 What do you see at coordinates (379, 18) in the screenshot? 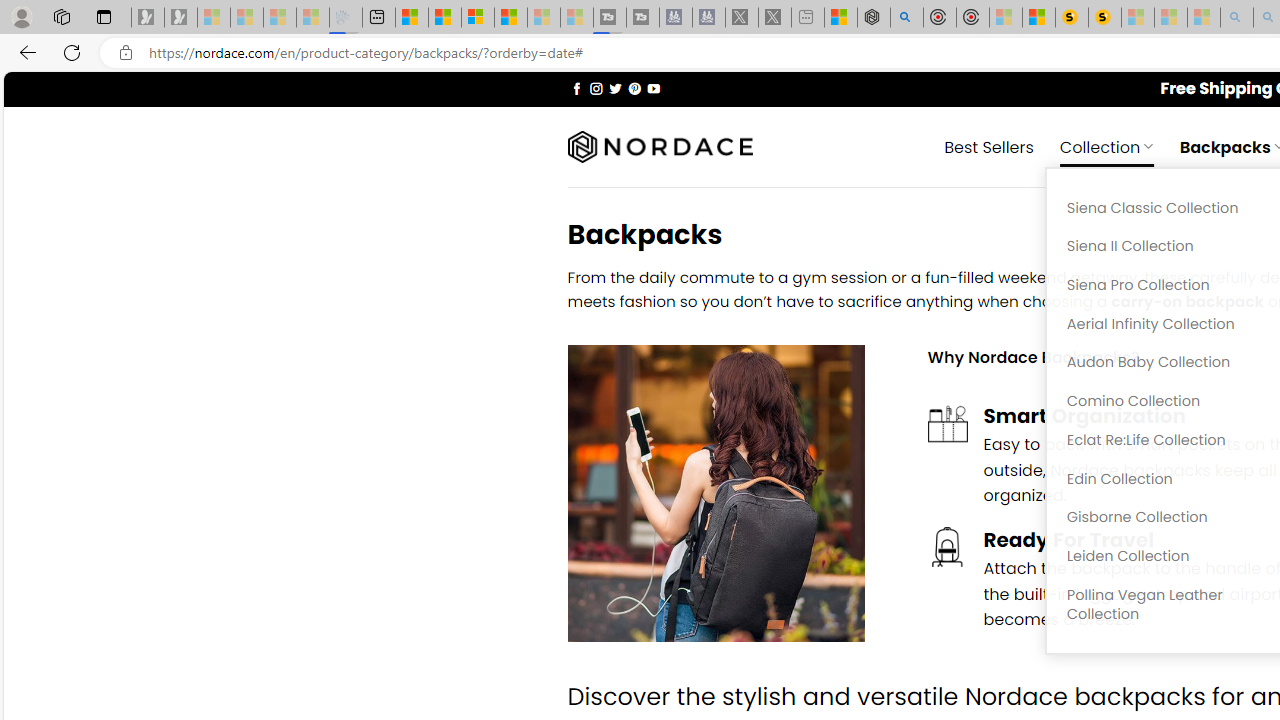
I see `New tab` at bounding box center [379, 18].